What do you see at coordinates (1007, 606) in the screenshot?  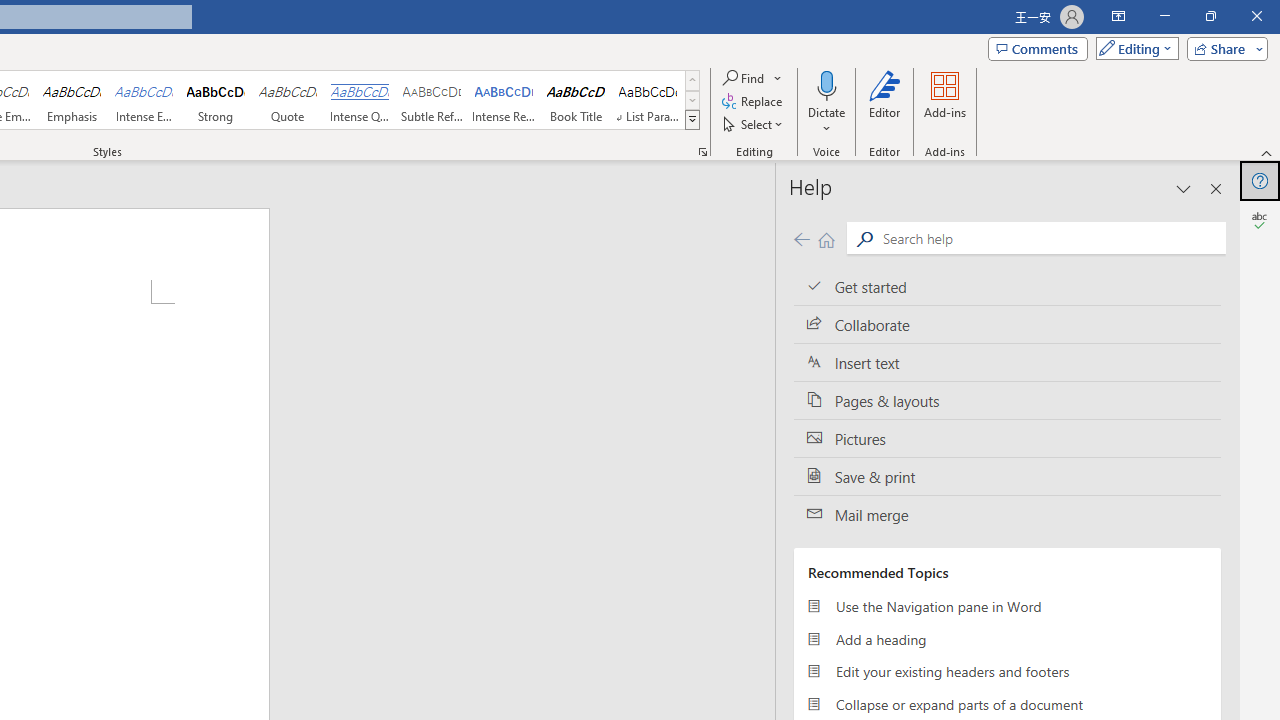 I see `Use the Navigation pane in Word` at bounding box center [1007, 606].